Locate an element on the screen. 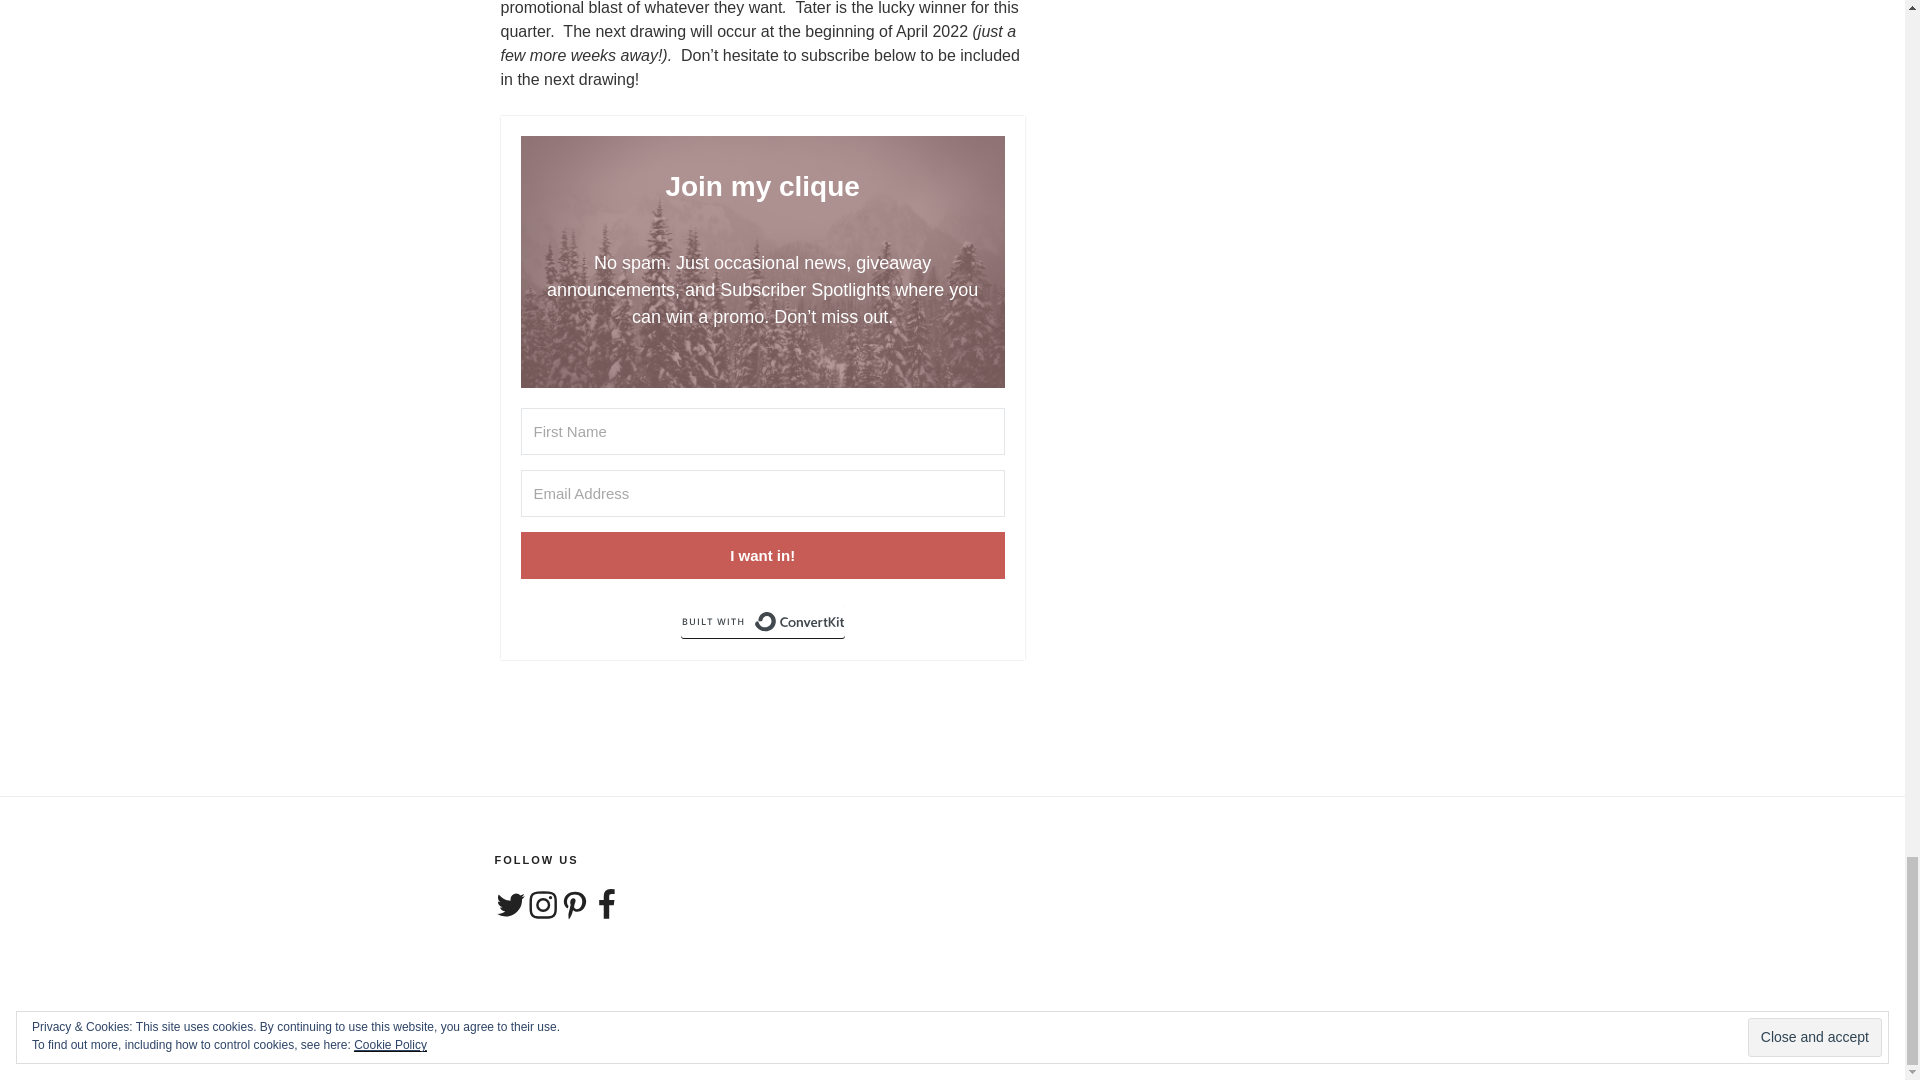 The height and width of the screenshot is (1080, 1920). Built with ConvertKit is located at coordinates (762, 622).